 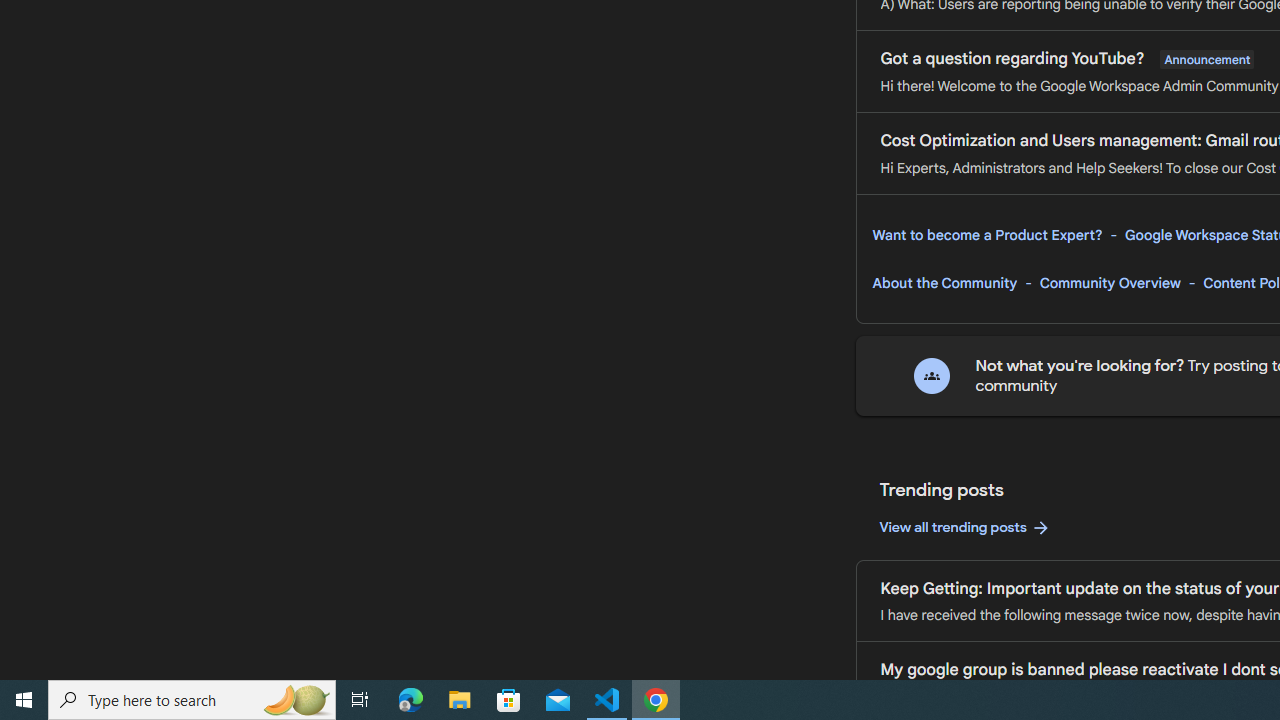 I want to click on Transform, so click(x=104, y=278).